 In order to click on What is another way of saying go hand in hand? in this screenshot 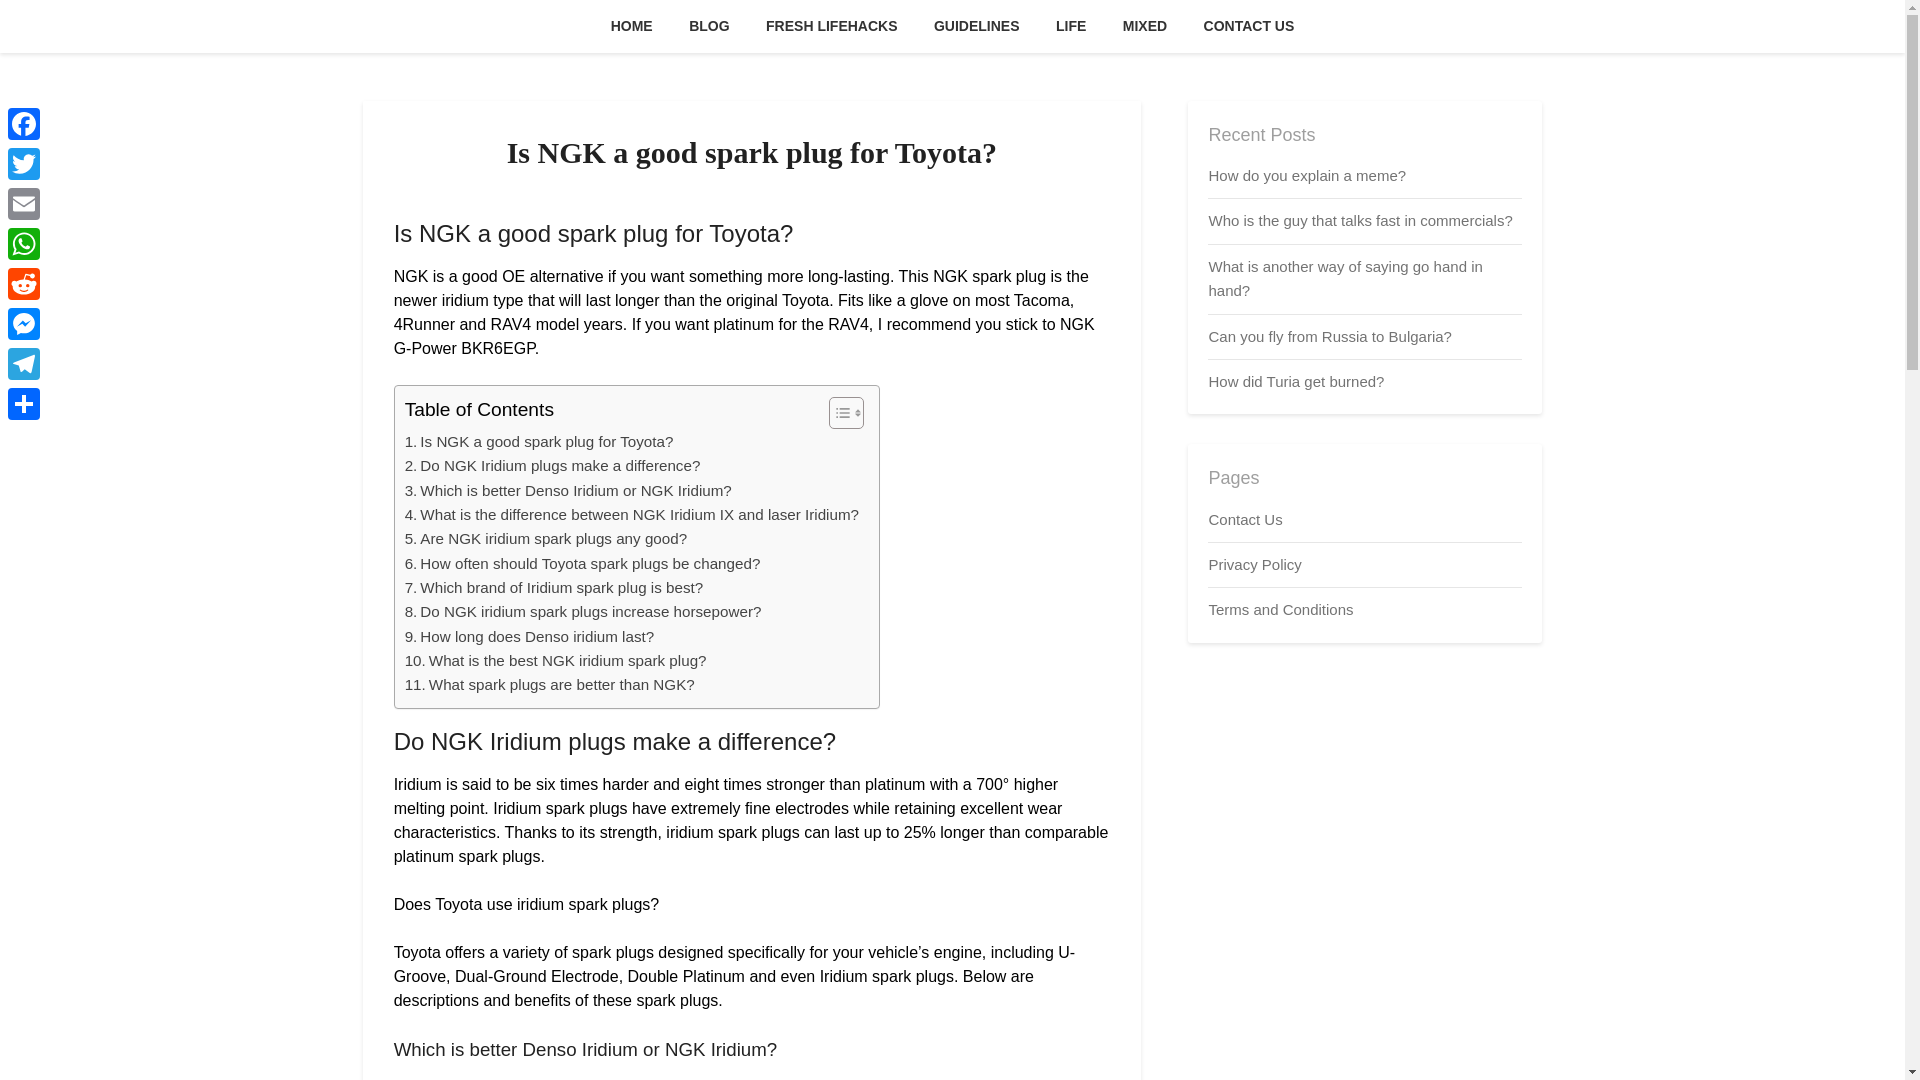, I will do `click(1344, 278)`.